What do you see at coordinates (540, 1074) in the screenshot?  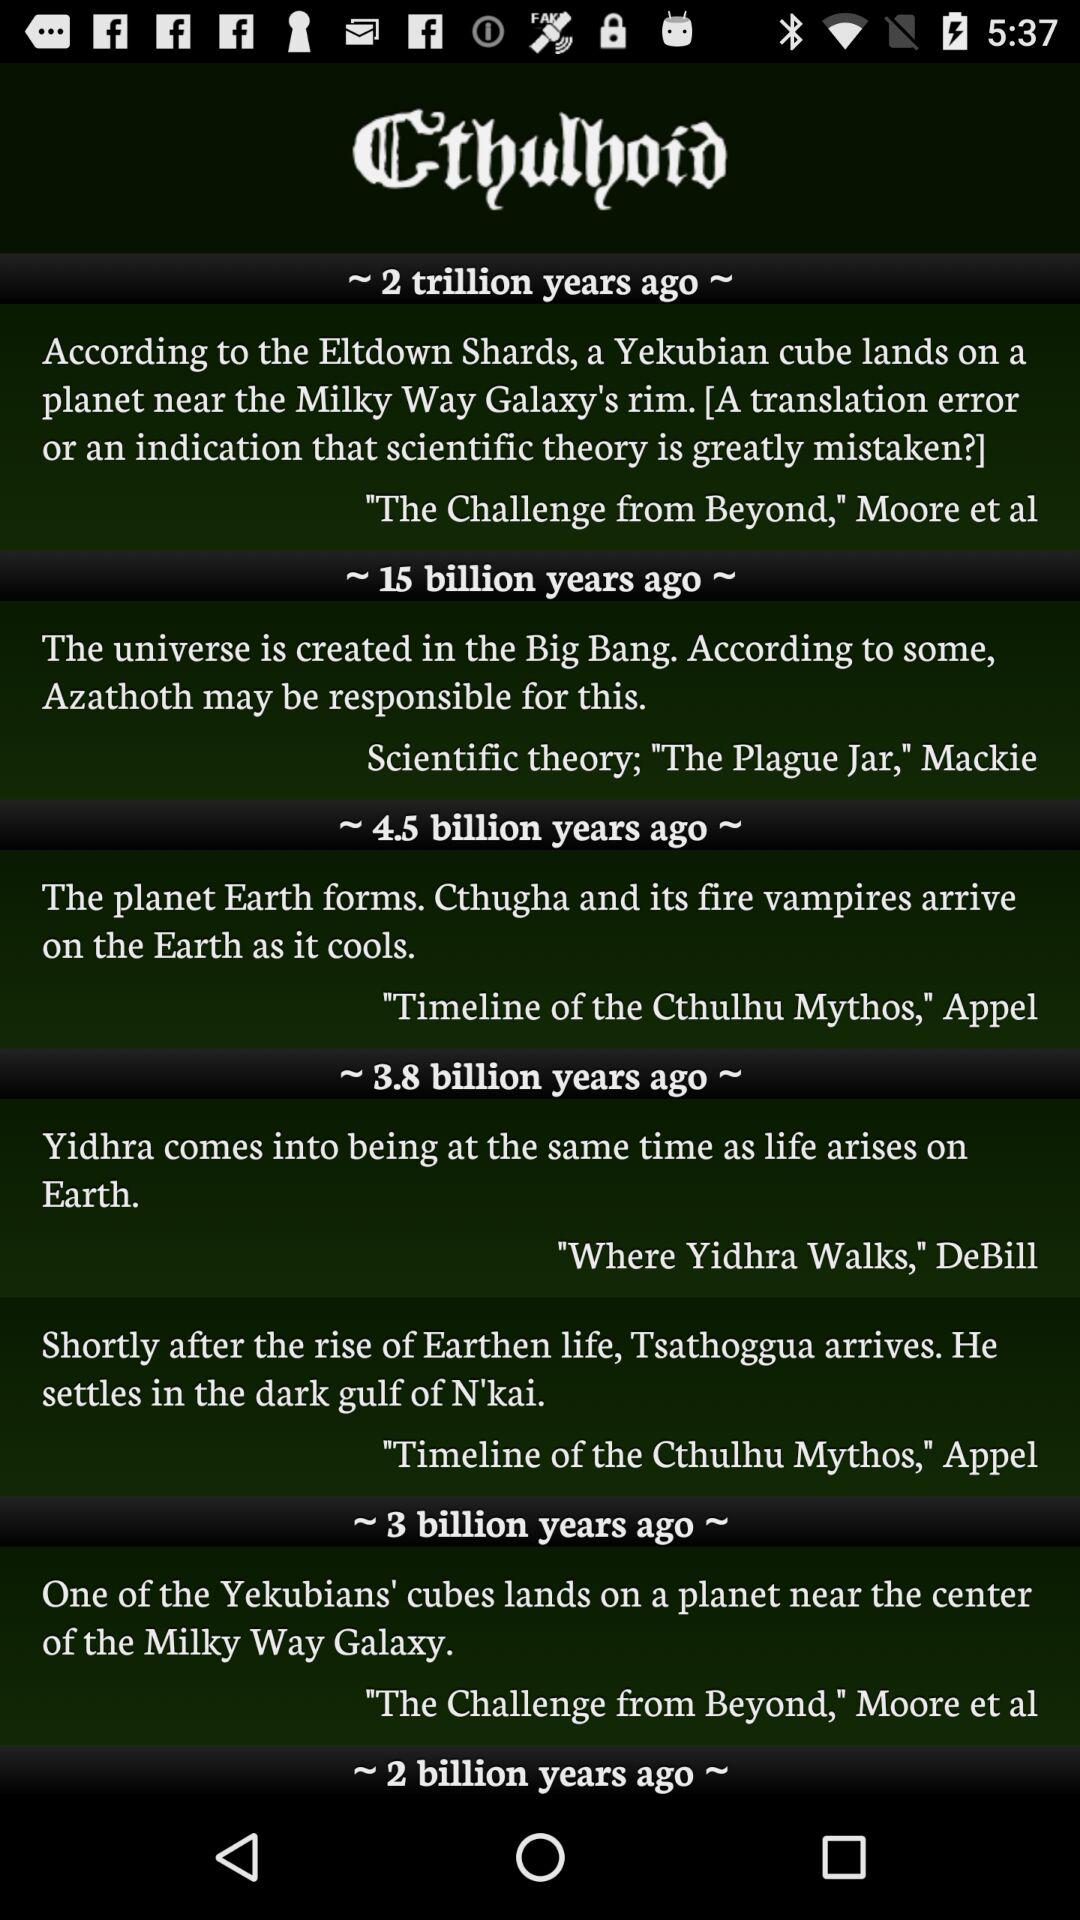 I see `turn on the icon below timeline of the` at bounding box center [540, 1074].